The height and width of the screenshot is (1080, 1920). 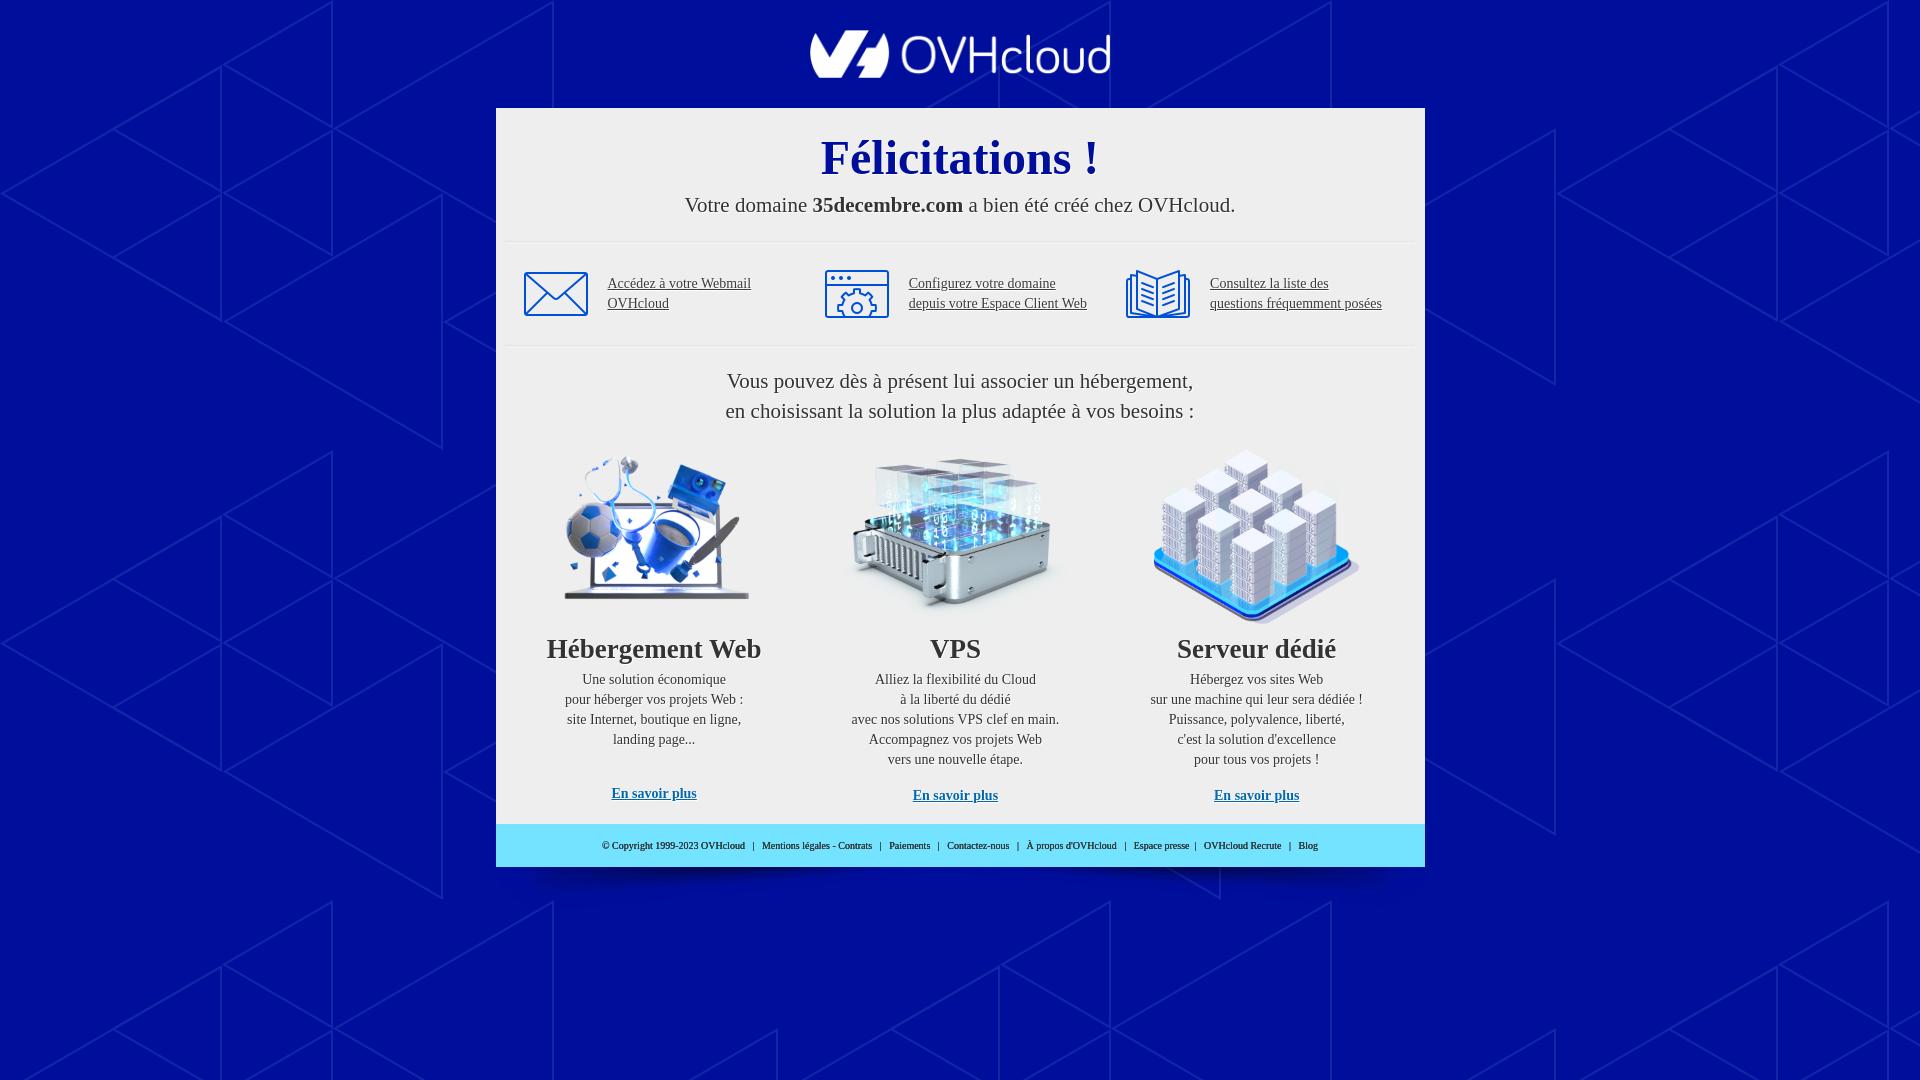 I want to click on Paiements, so click(x=910, y=846).